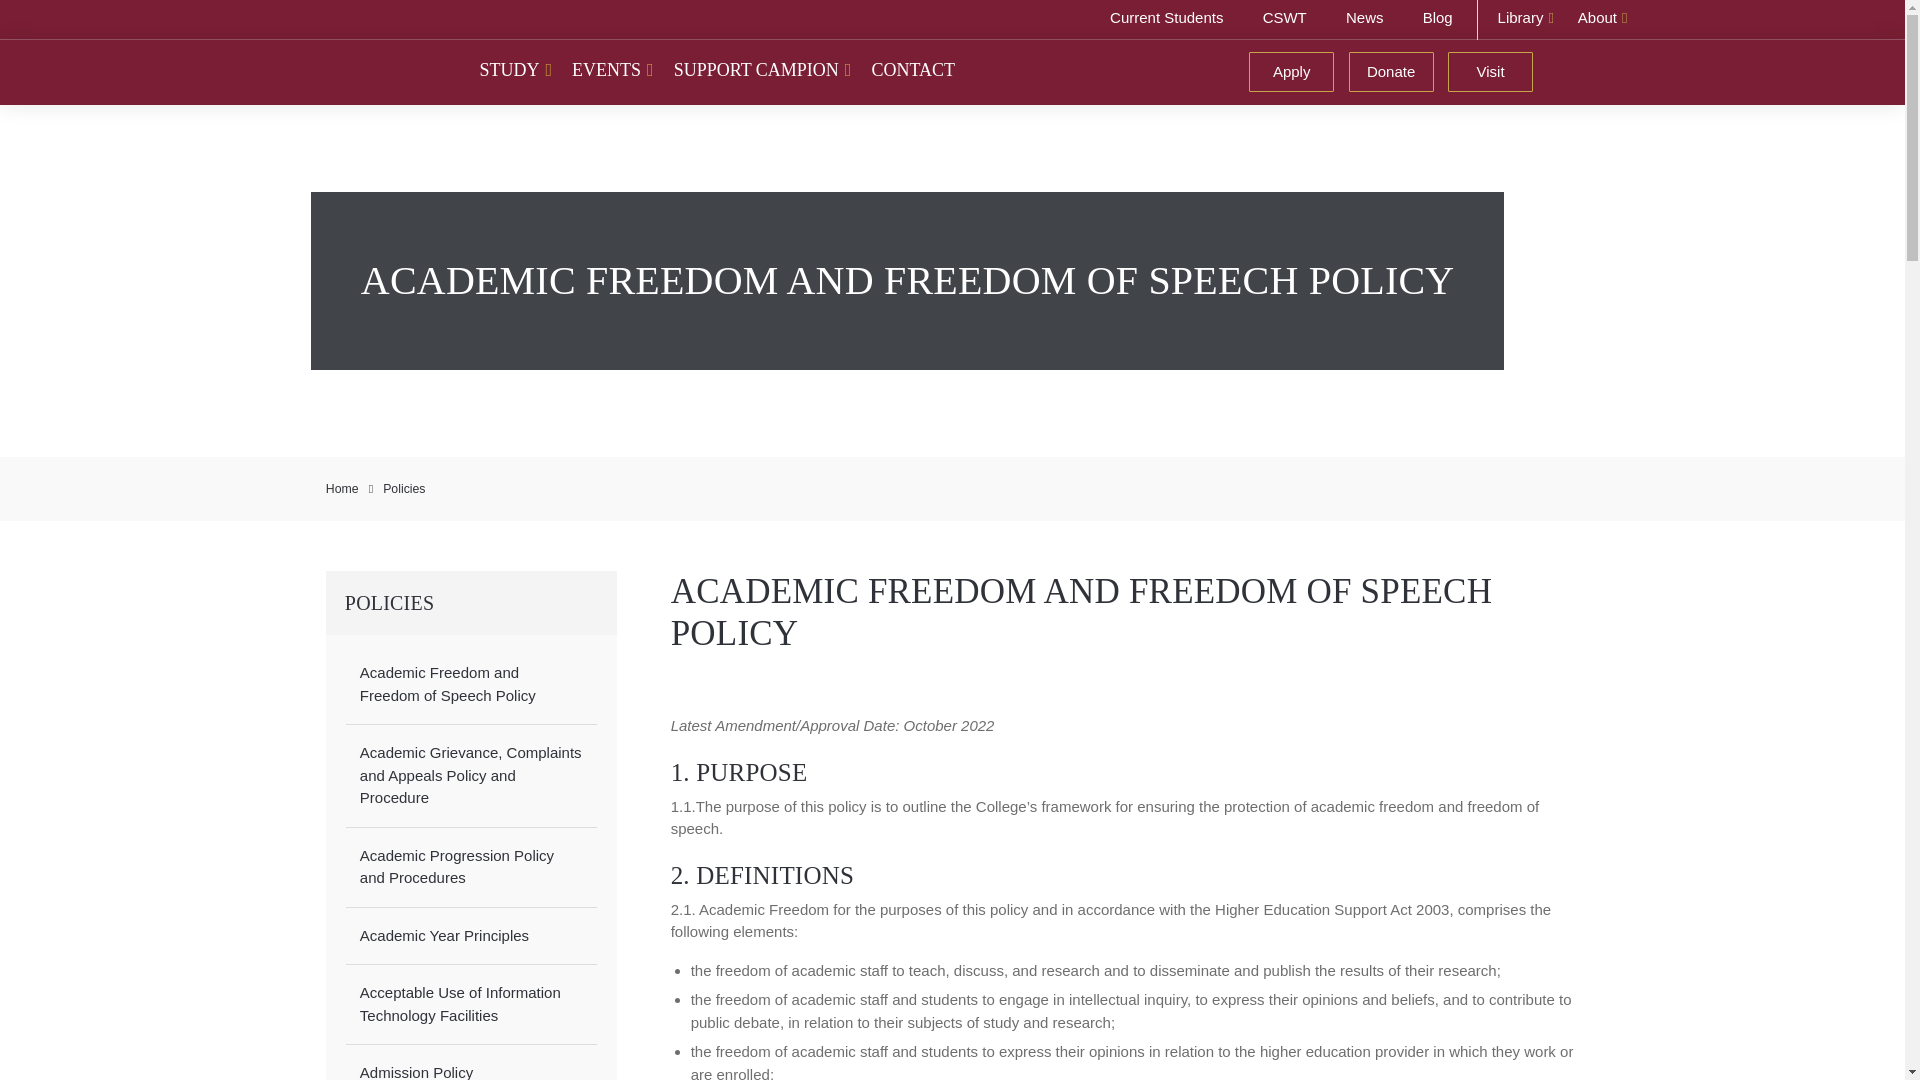  Describe the element at coordinates (1602, 20) in the screenshot. I see `About` at that location.